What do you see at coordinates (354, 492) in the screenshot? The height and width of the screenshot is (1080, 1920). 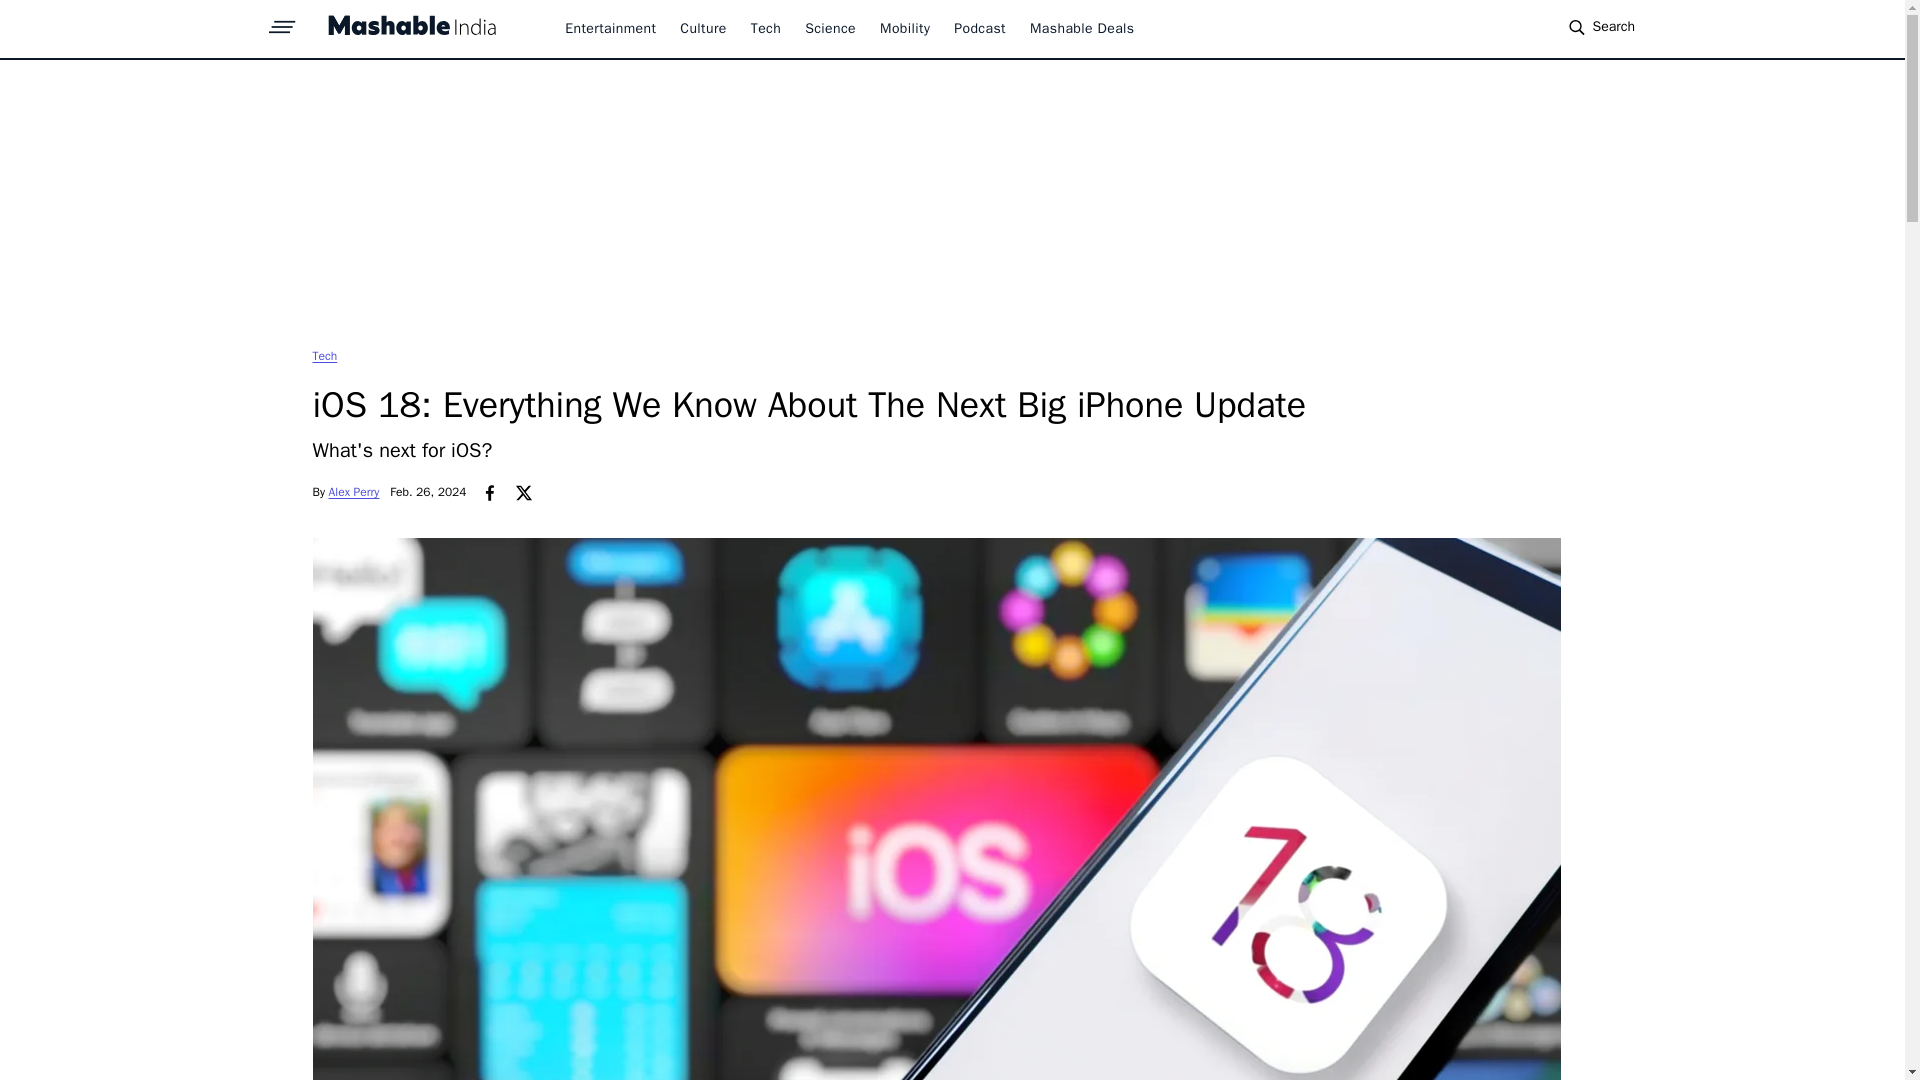 I see `Alex Perry` at bounding box center [354, 492].